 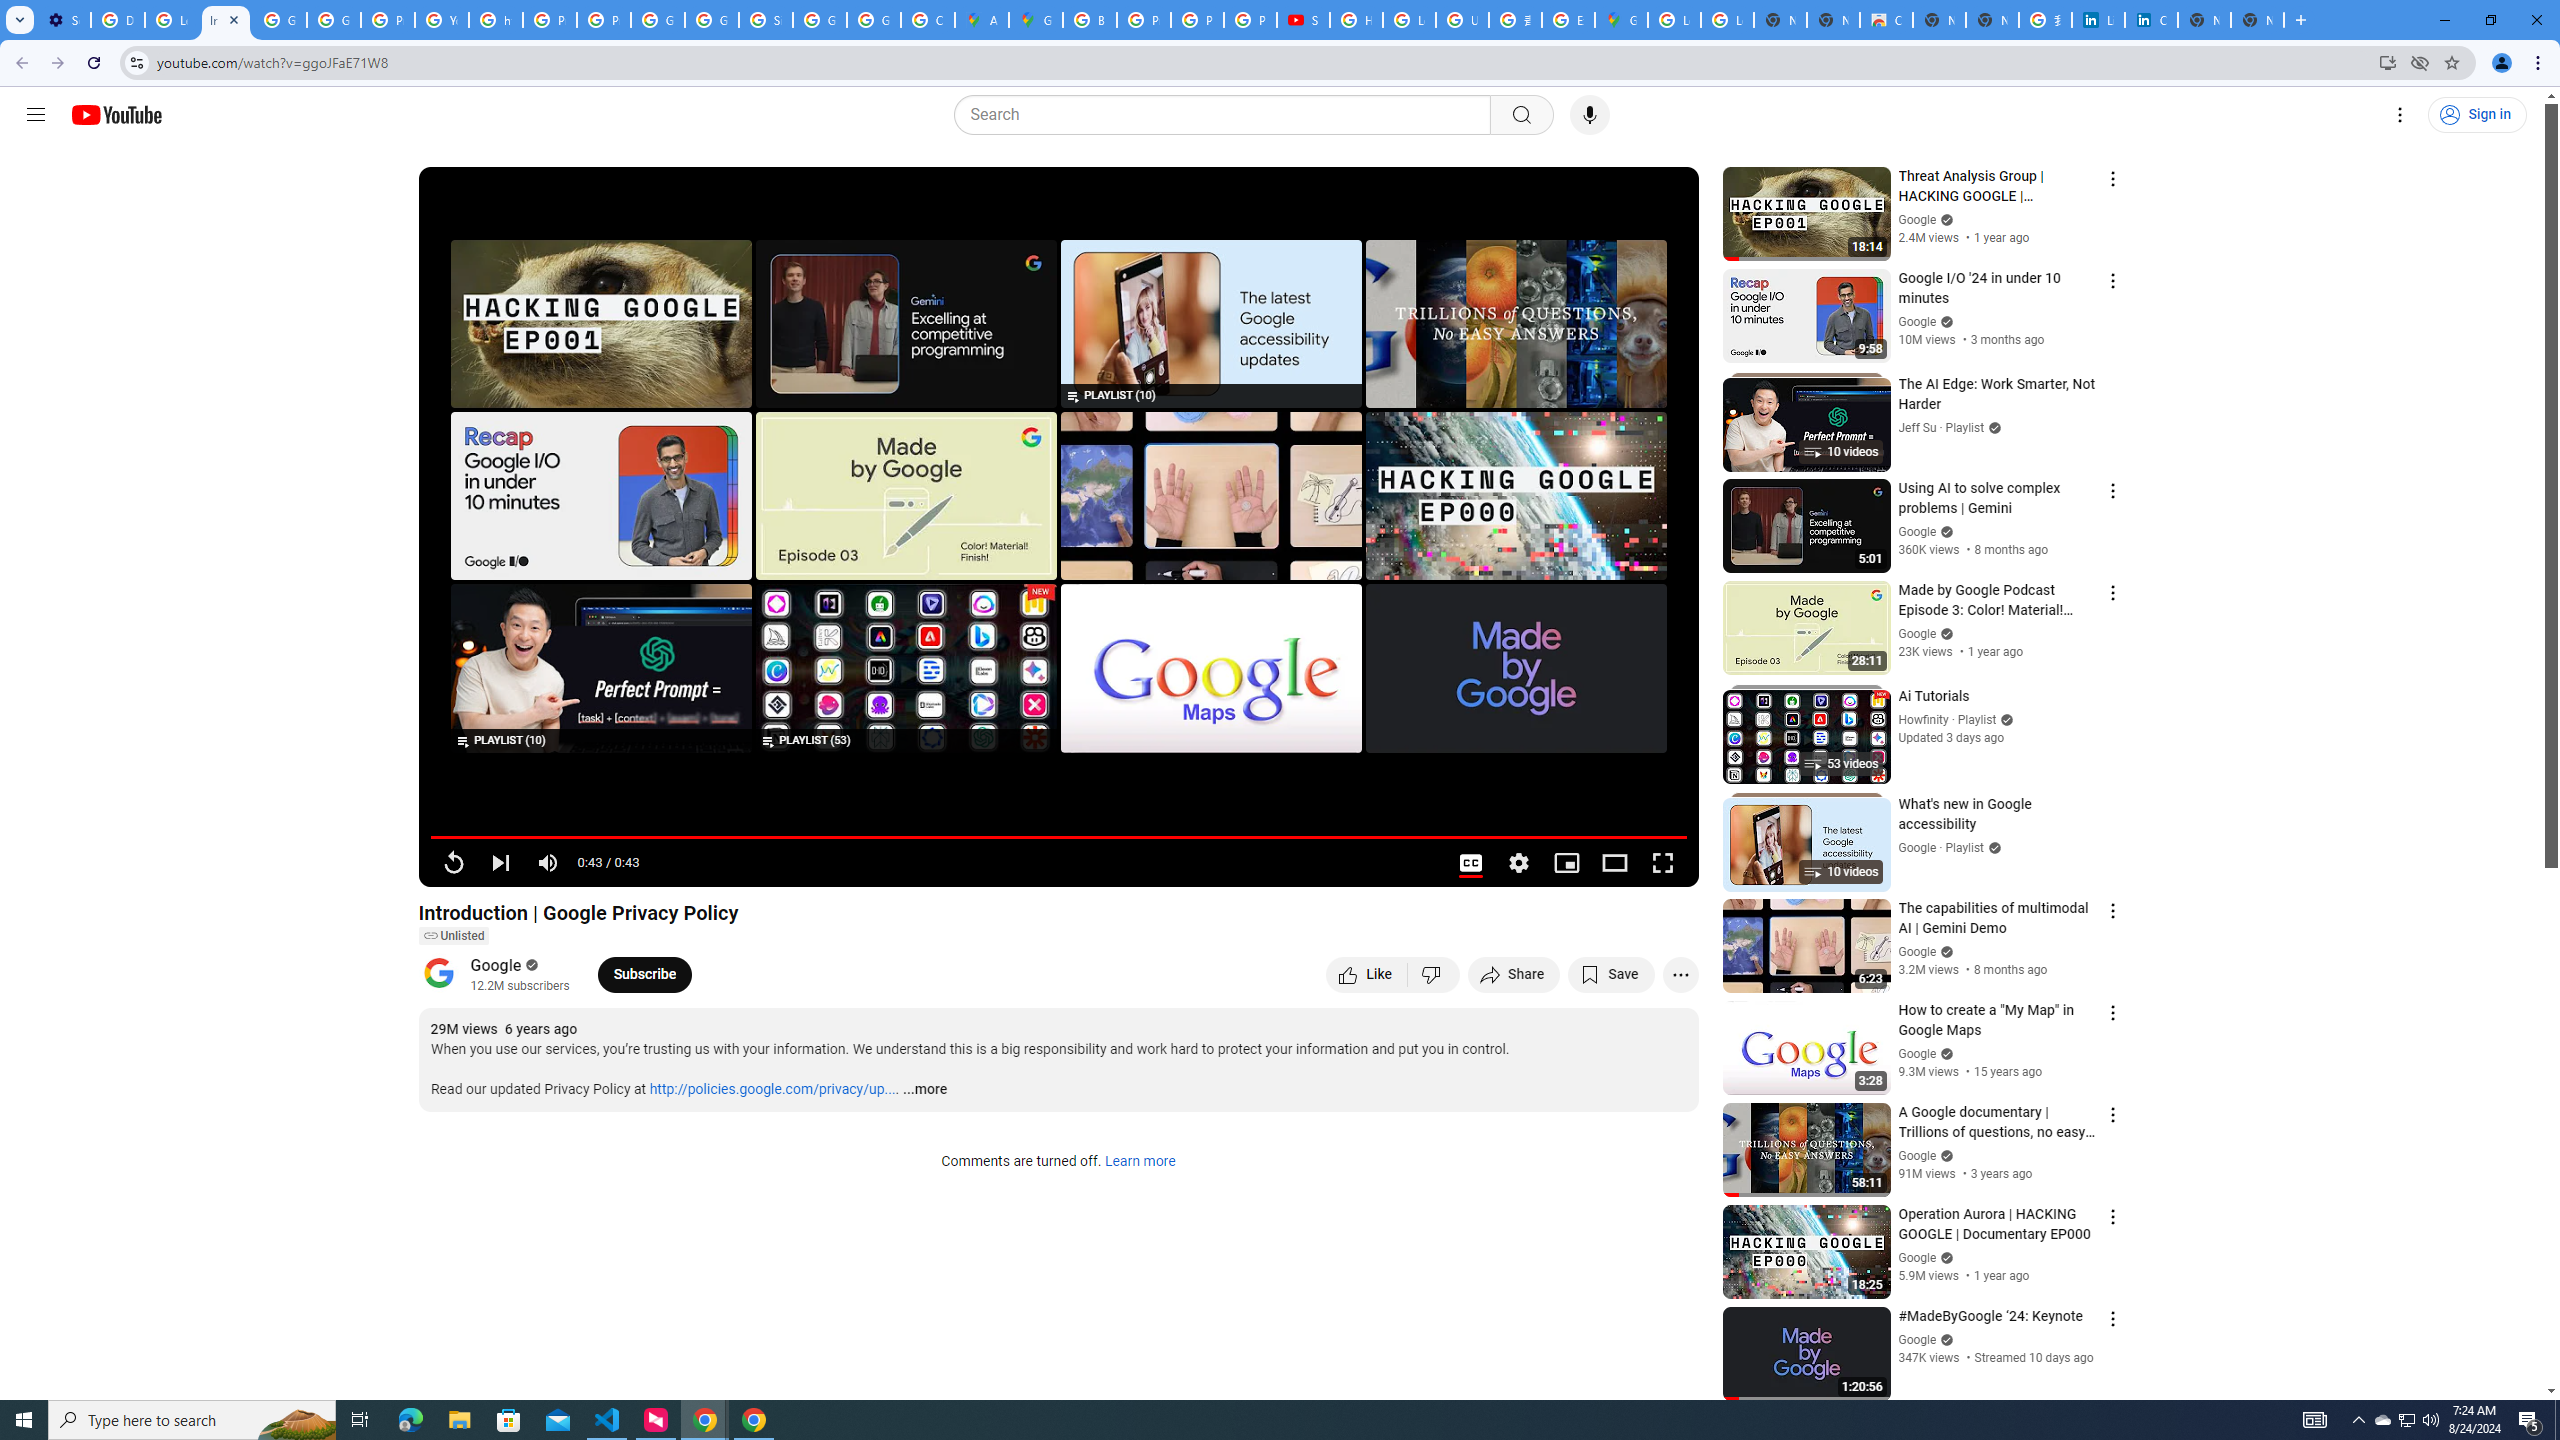 What do you see at coordinates (2112, 1318) in the screenshot?
I see `Action menu` at bounding box center [2112, 1318].